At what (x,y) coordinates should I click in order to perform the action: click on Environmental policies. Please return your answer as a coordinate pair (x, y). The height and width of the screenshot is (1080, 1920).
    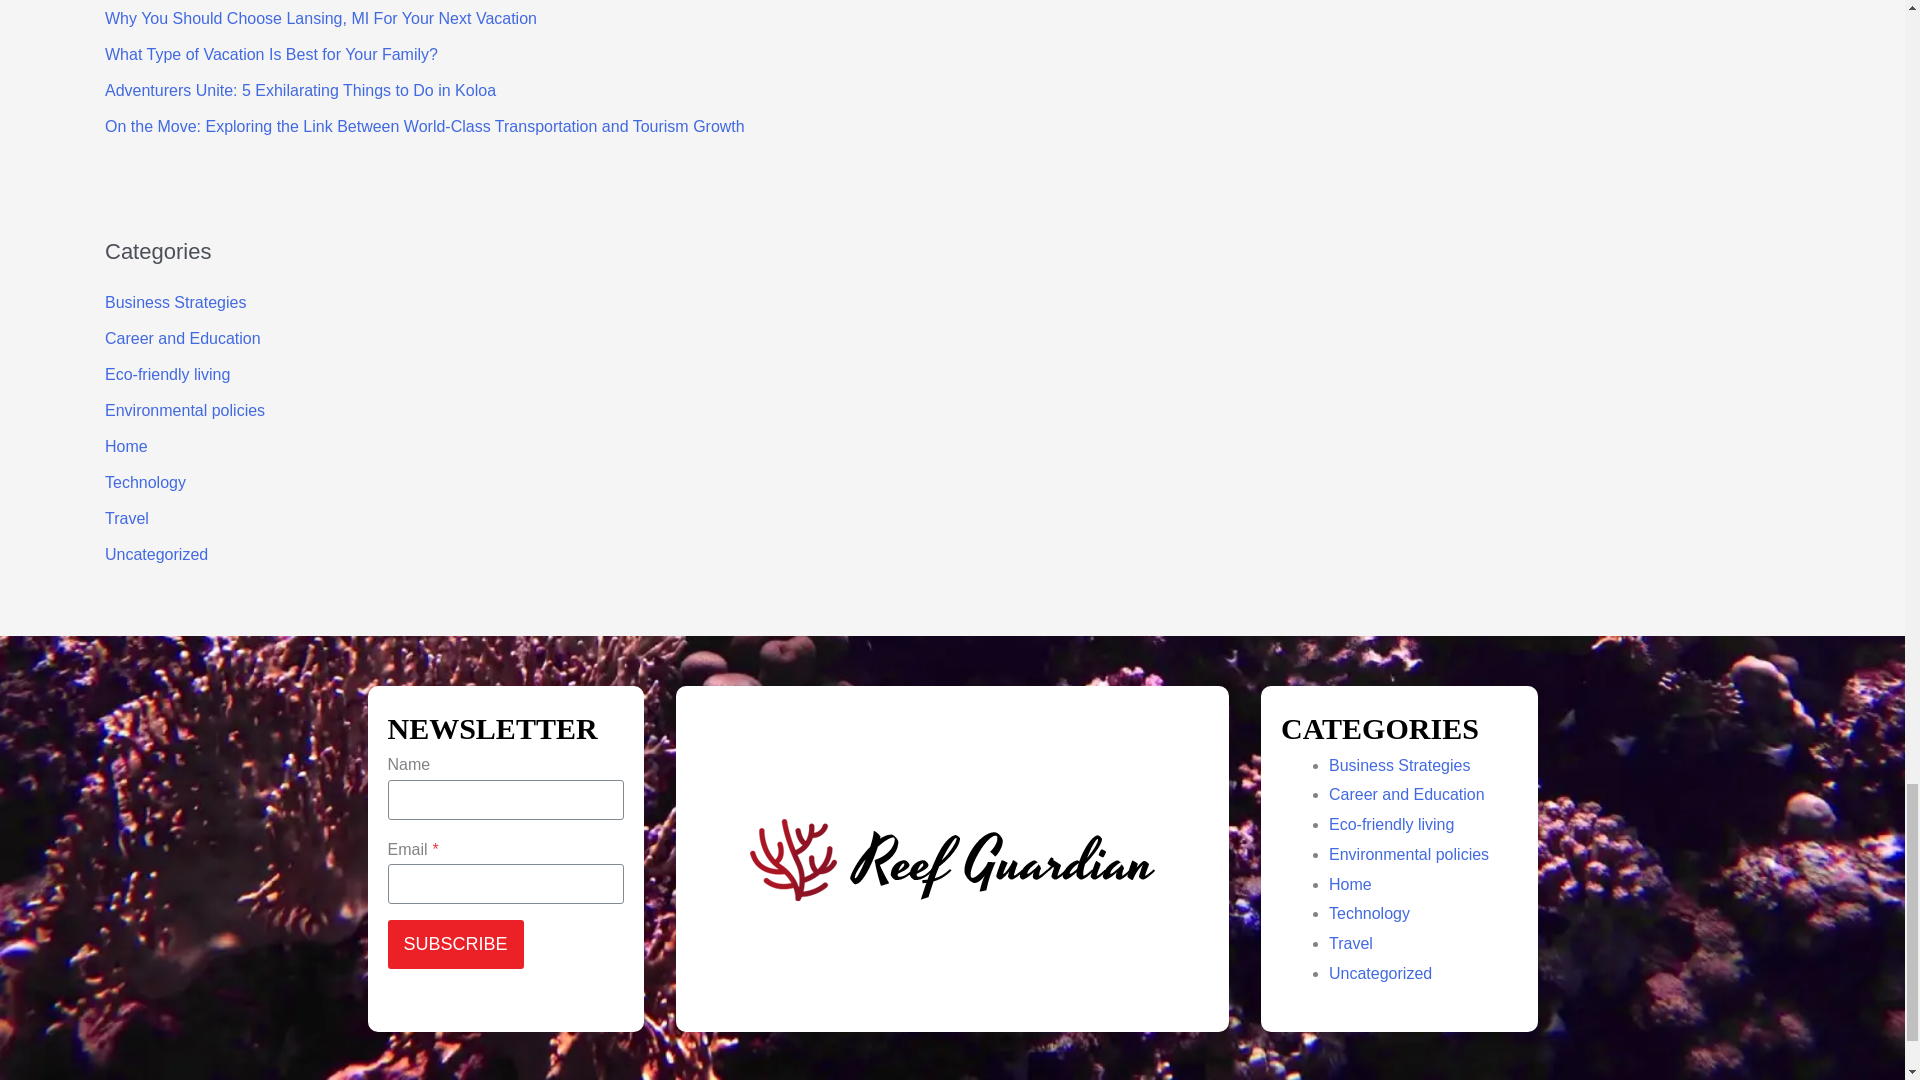
    Looking at the image, I should click on (184, 410).